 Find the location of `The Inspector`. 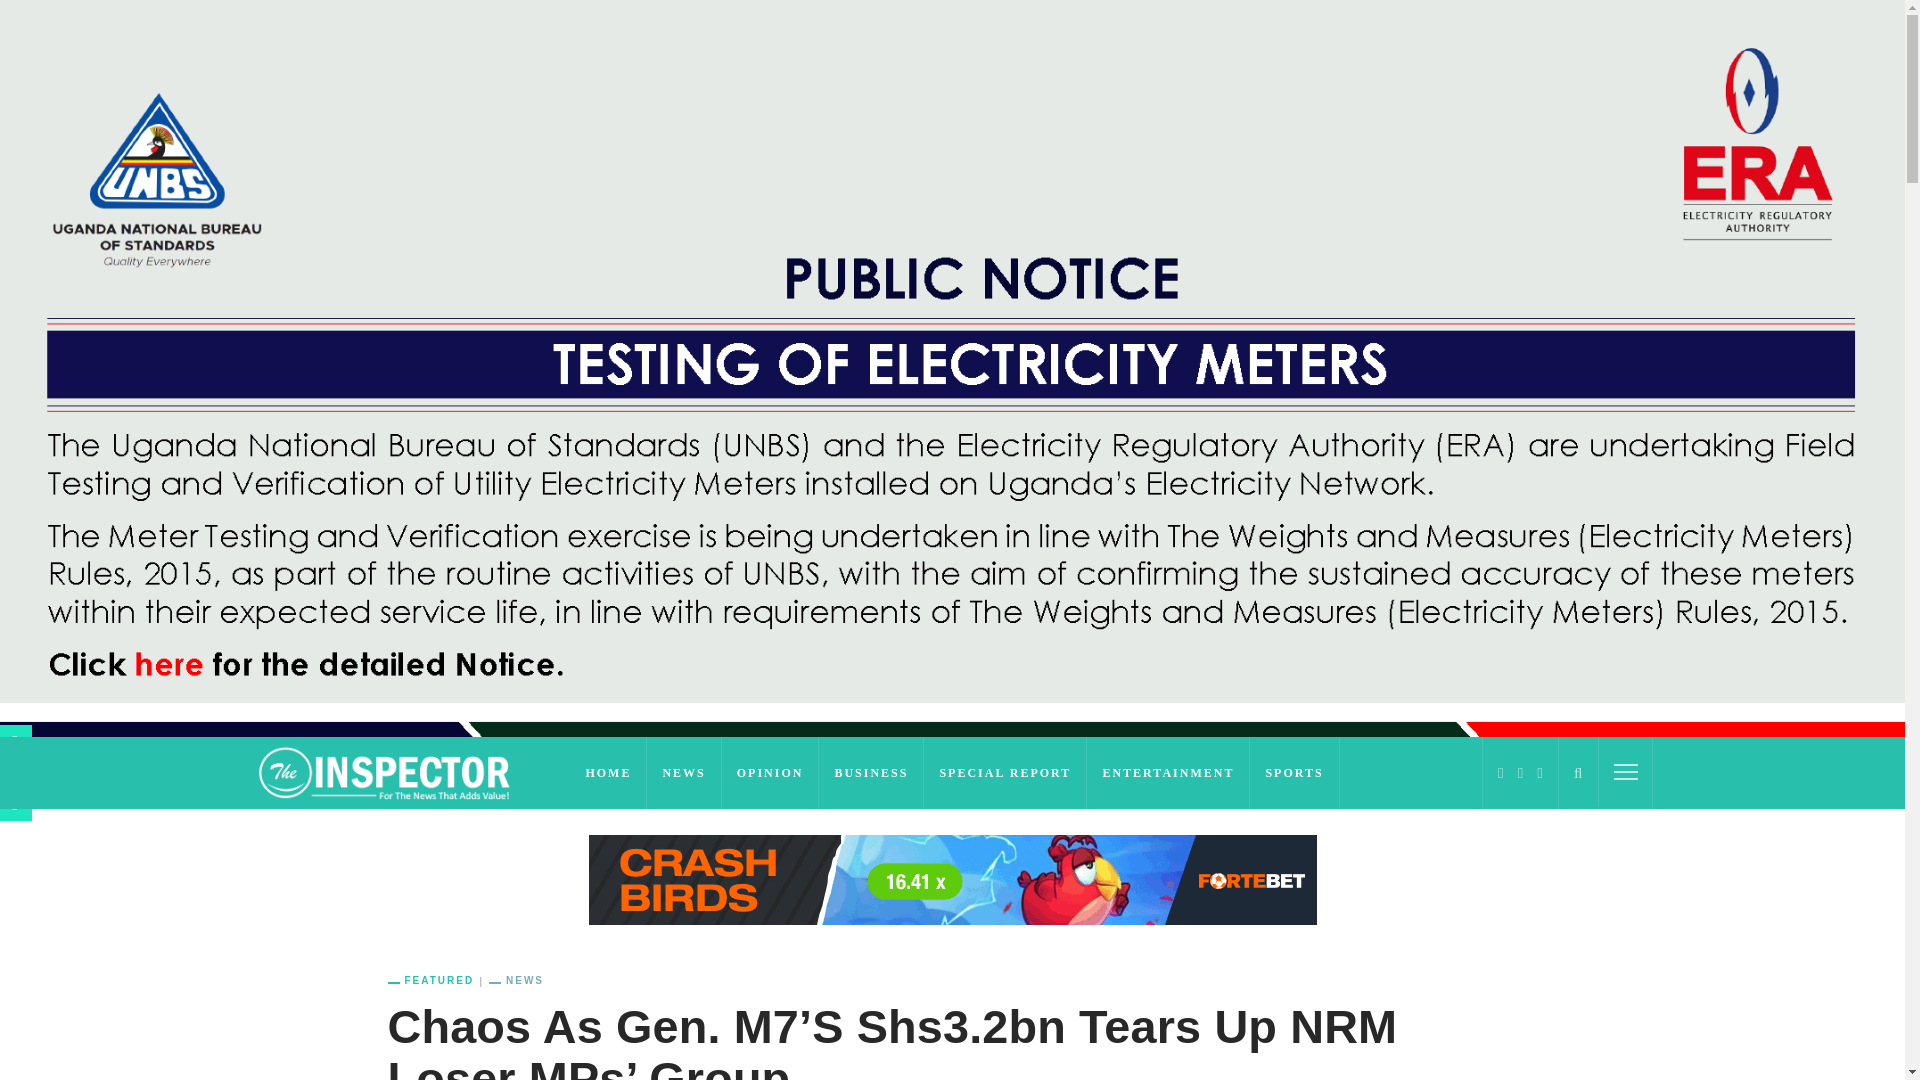

The Inspector is located at coordinates (400, 771).